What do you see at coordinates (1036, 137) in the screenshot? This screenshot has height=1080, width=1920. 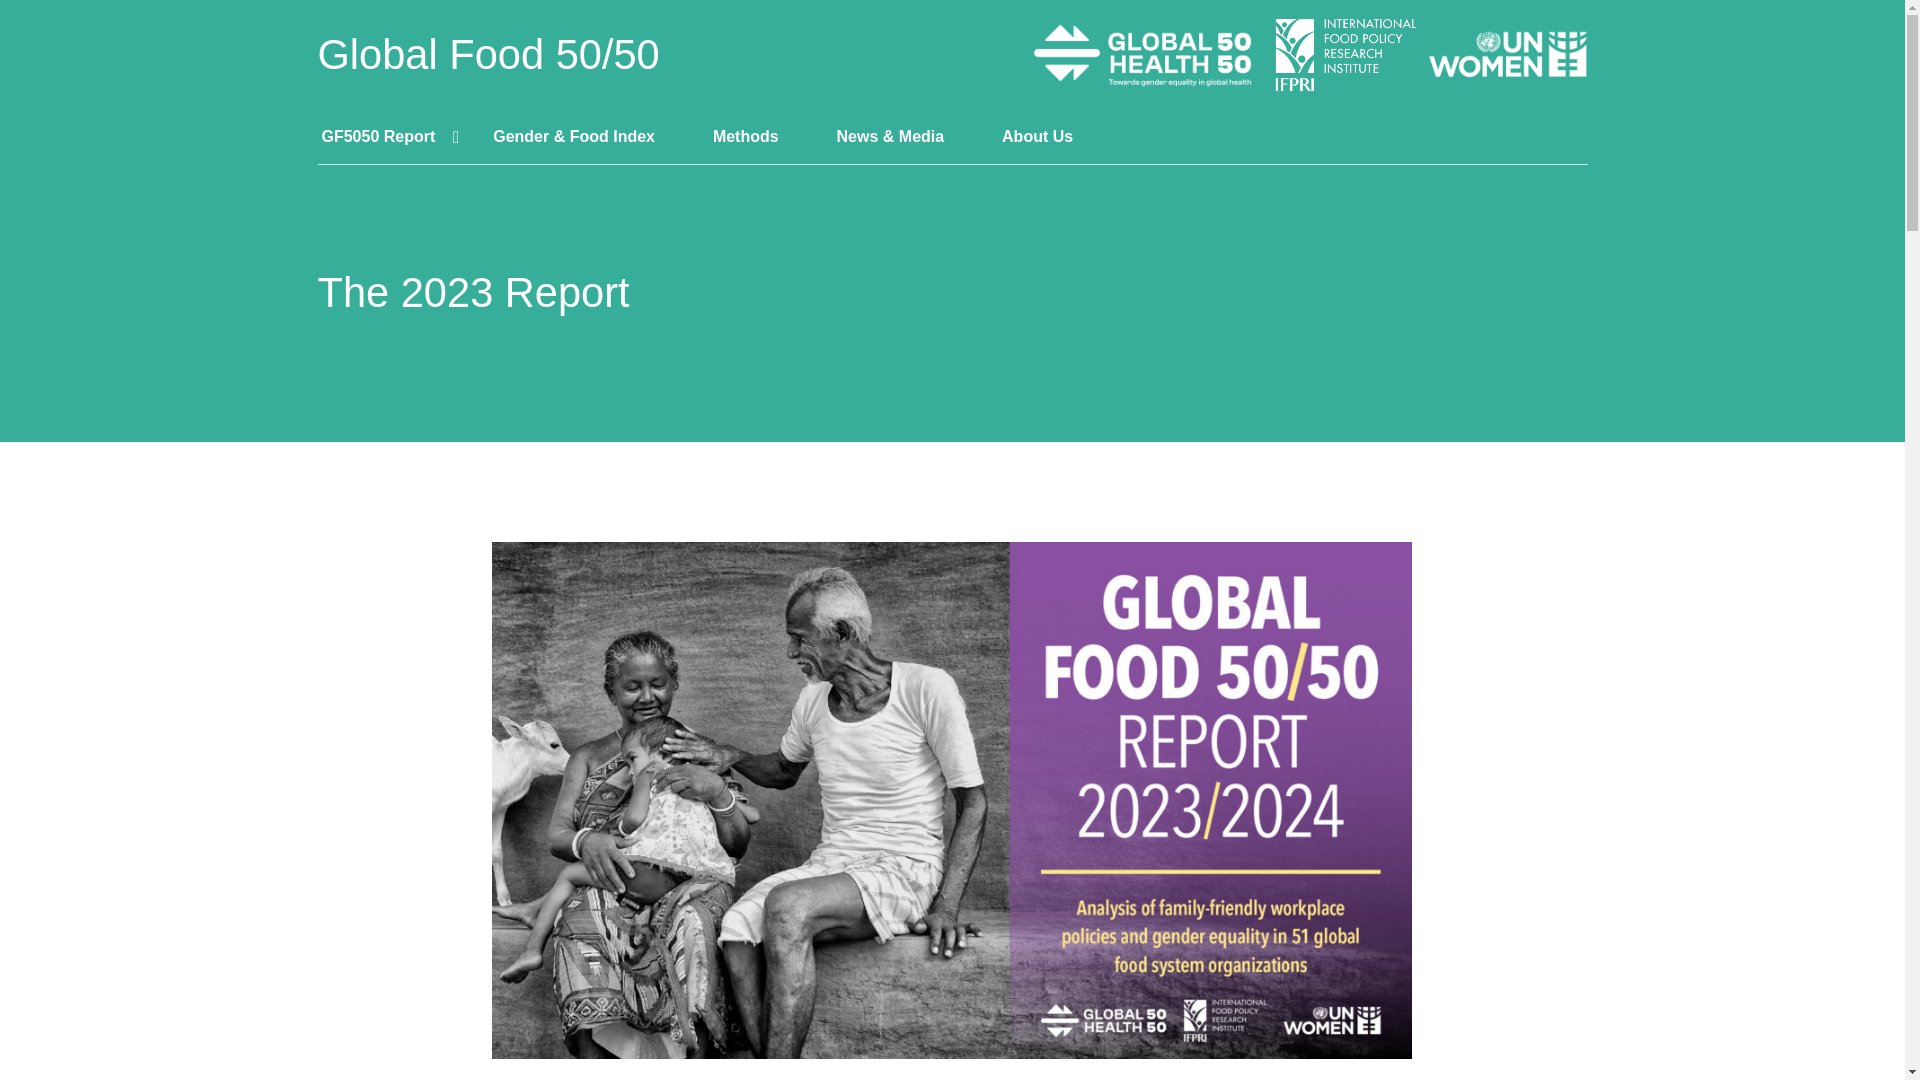 I see `About Us` at bounding box center [1036, 137].